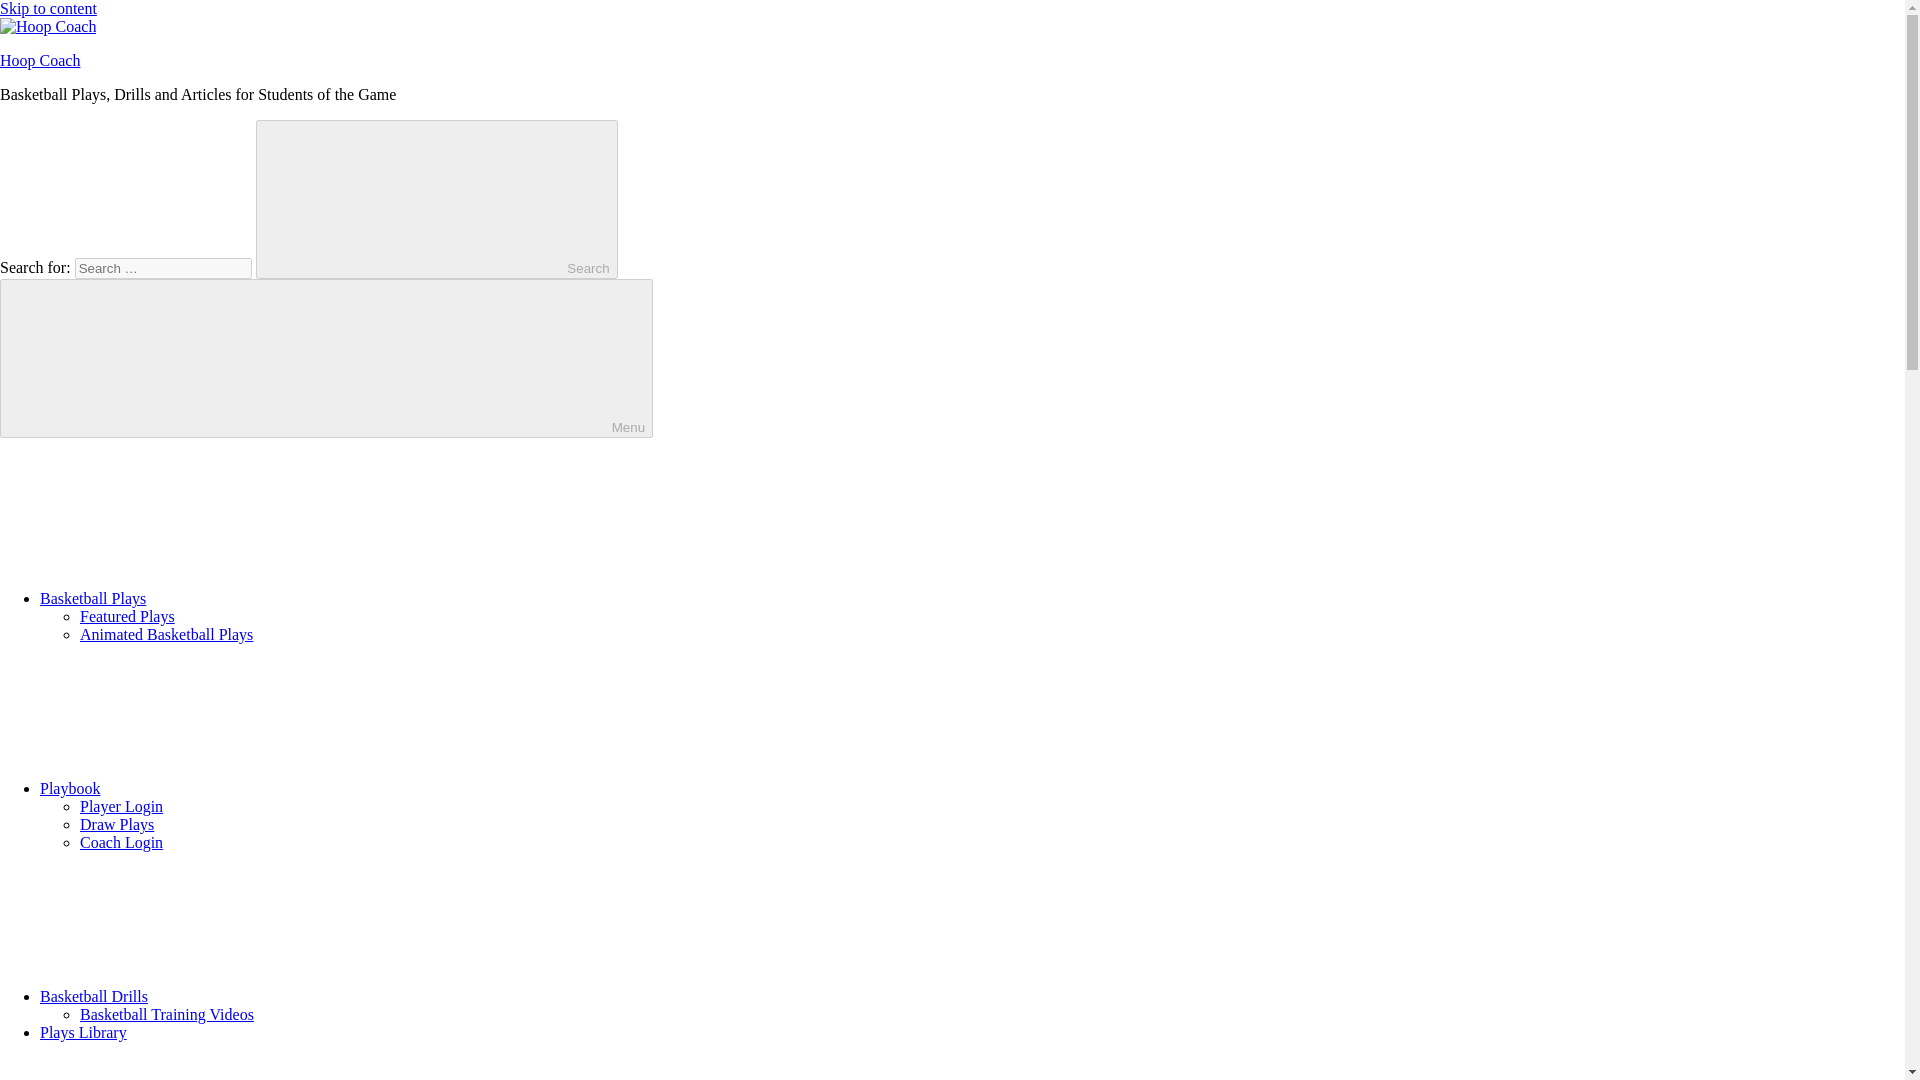 Image resolution: width=1920 pixels, height=1080 pixels. Describe the element at coordinates (40, 60) in the screenshot. I see `Hoop Coach` at that location.